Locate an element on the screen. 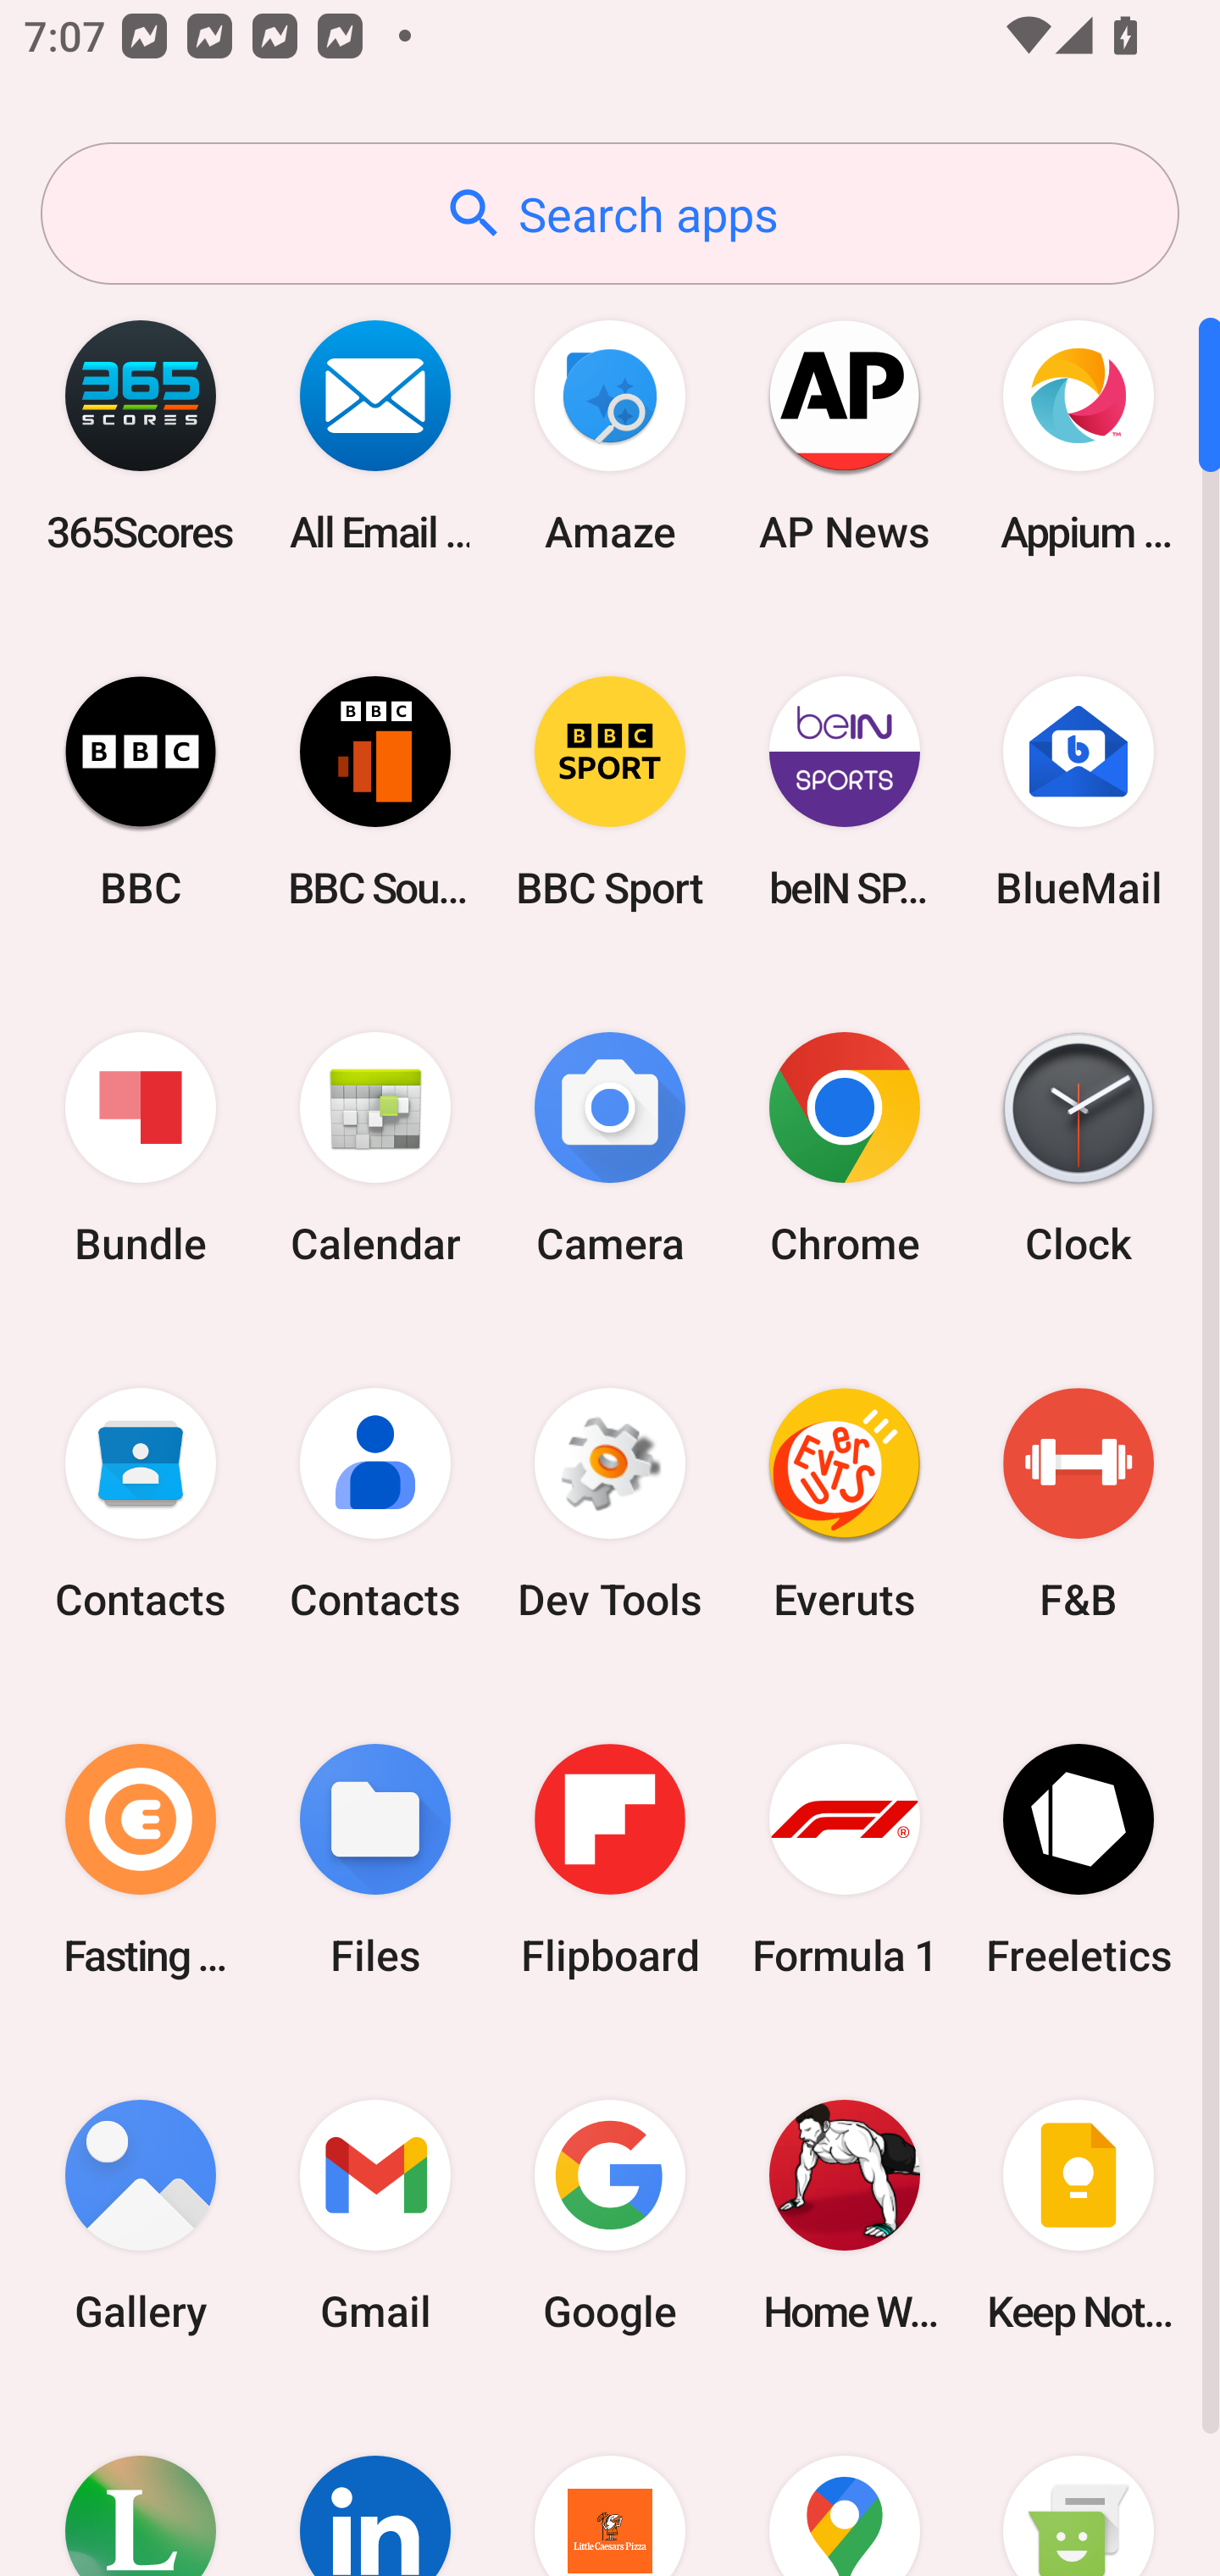 The height and width of the screenshot is (2576, 1220). Little Caesars Pizza is located at coordinates (610, 2484).